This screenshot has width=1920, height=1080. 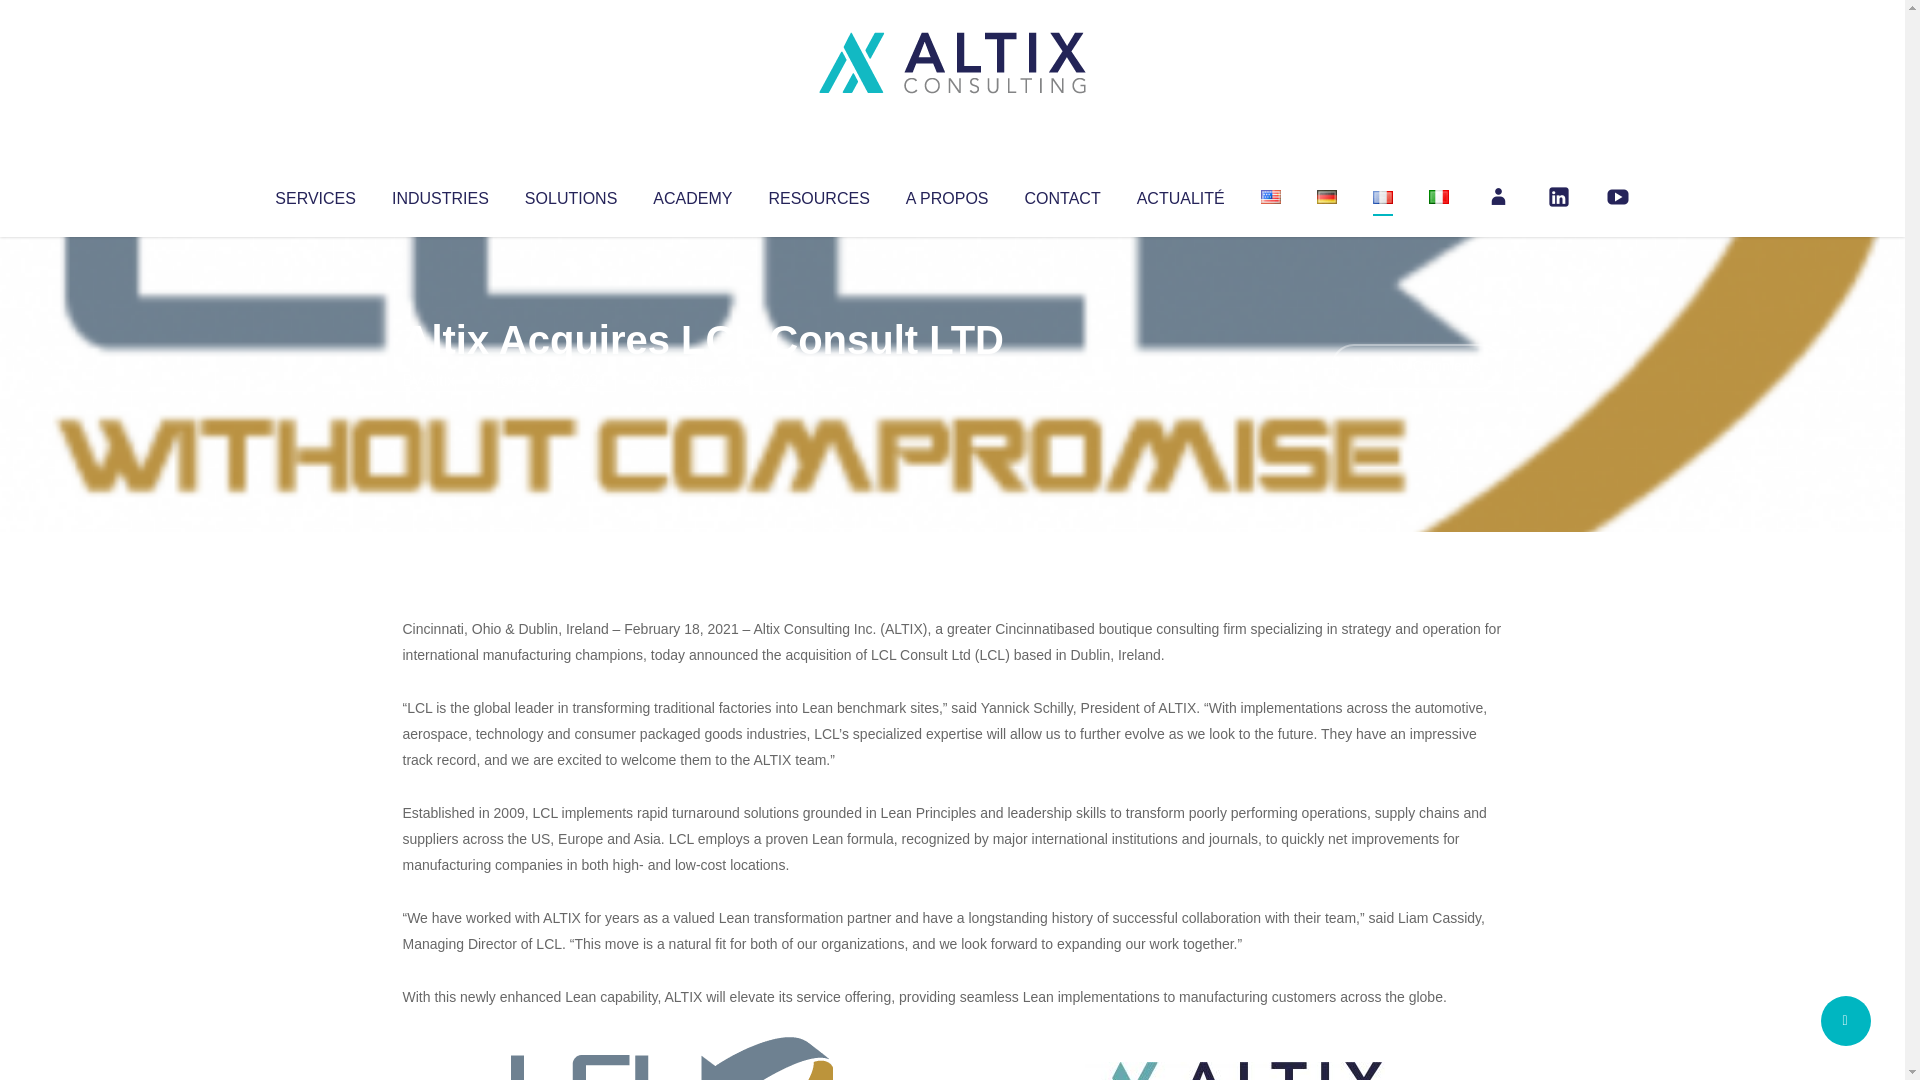 What do you see at coordinates (692, 194) in the screenshot?
I see `ACADEMY` at bounding box center [692, 194].